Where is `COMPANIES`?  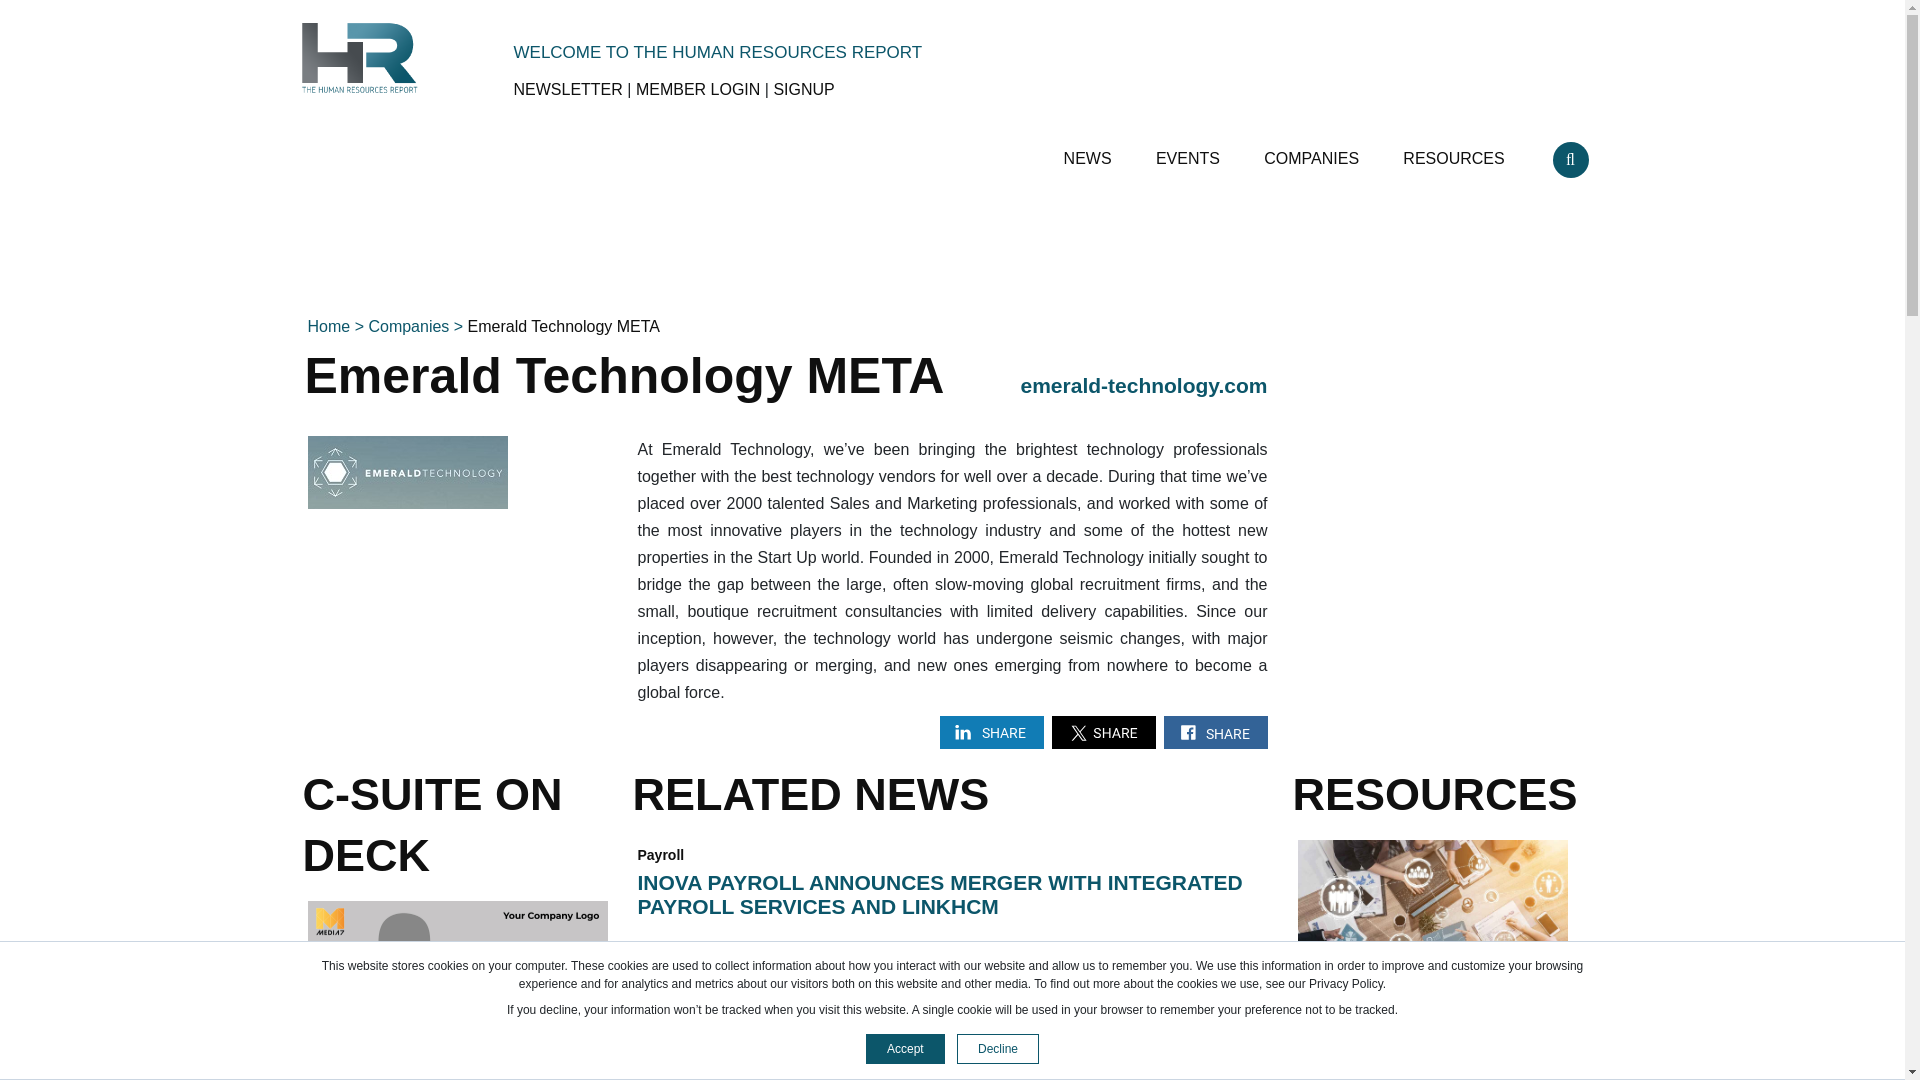 COMPANIES is located at coordinates (1314, 150).